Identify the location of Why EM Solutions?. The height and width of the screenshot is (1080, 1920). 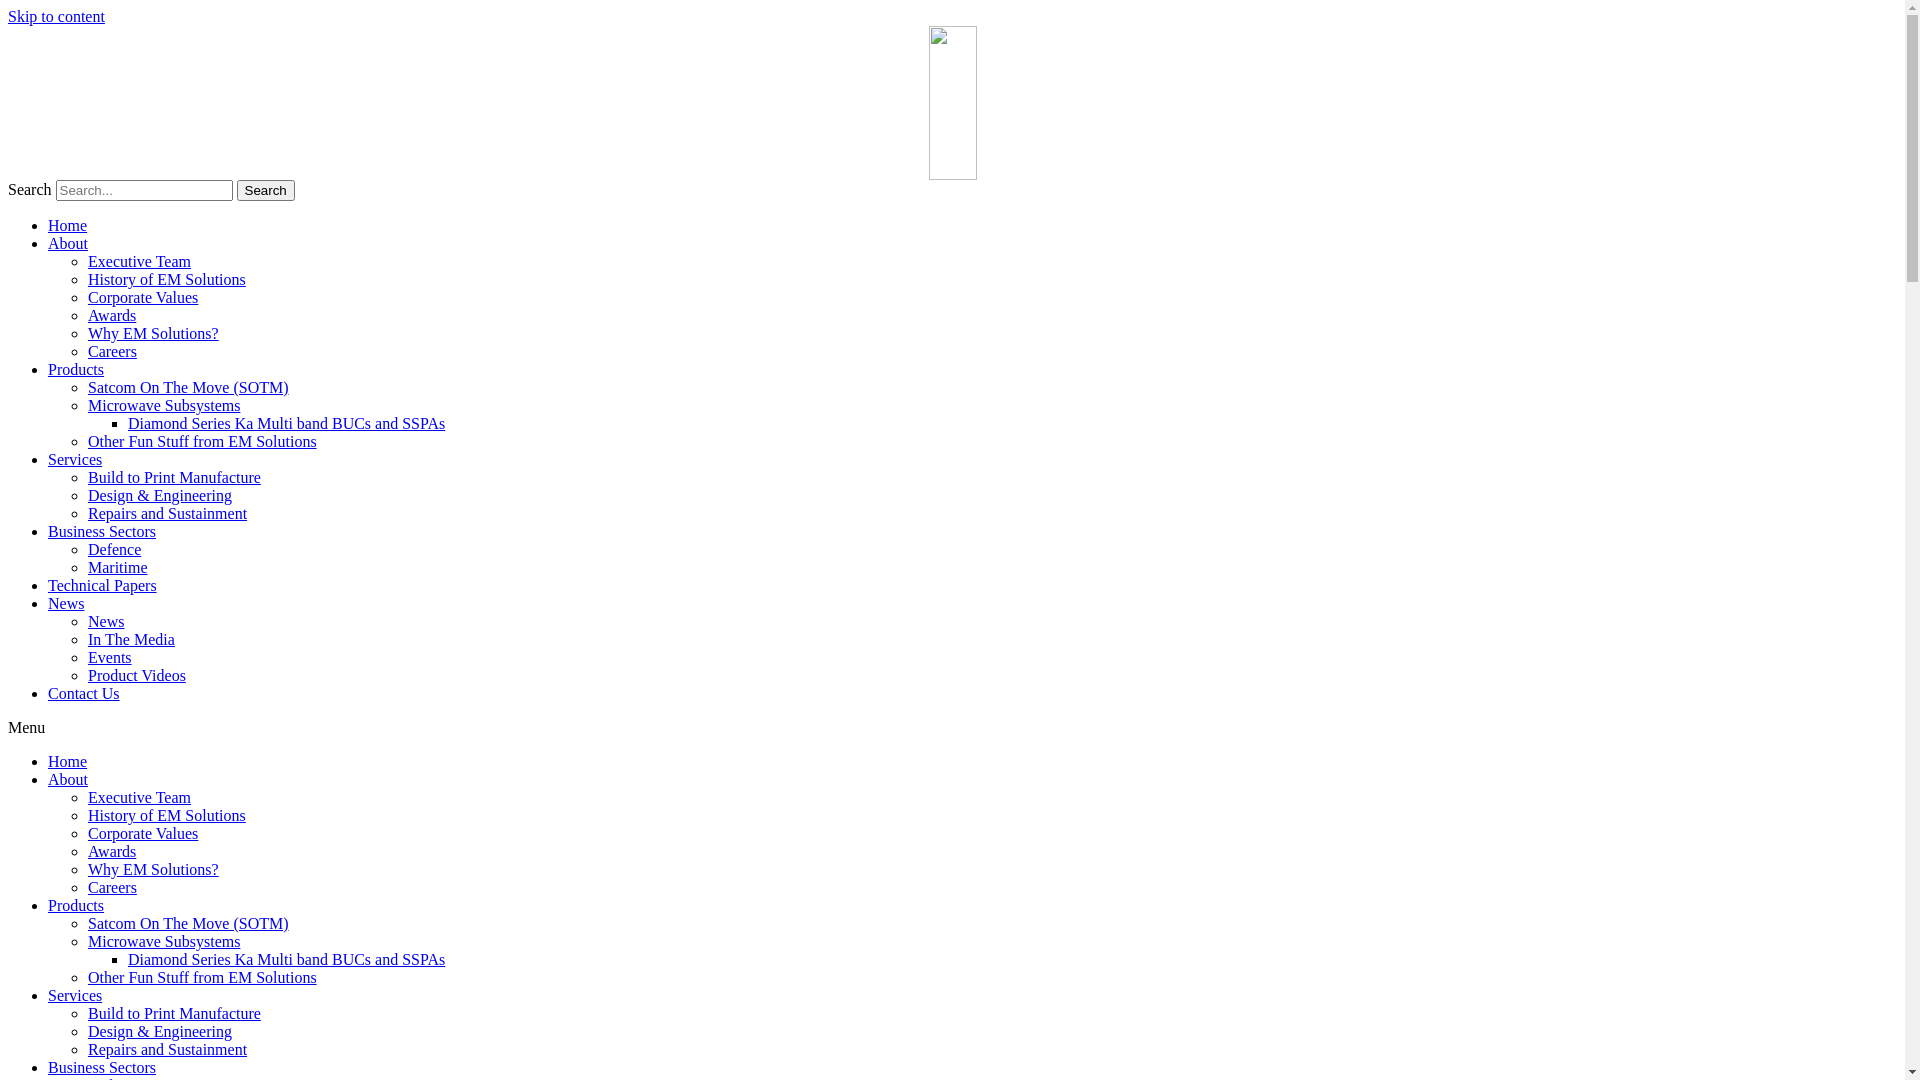
(154, 870).